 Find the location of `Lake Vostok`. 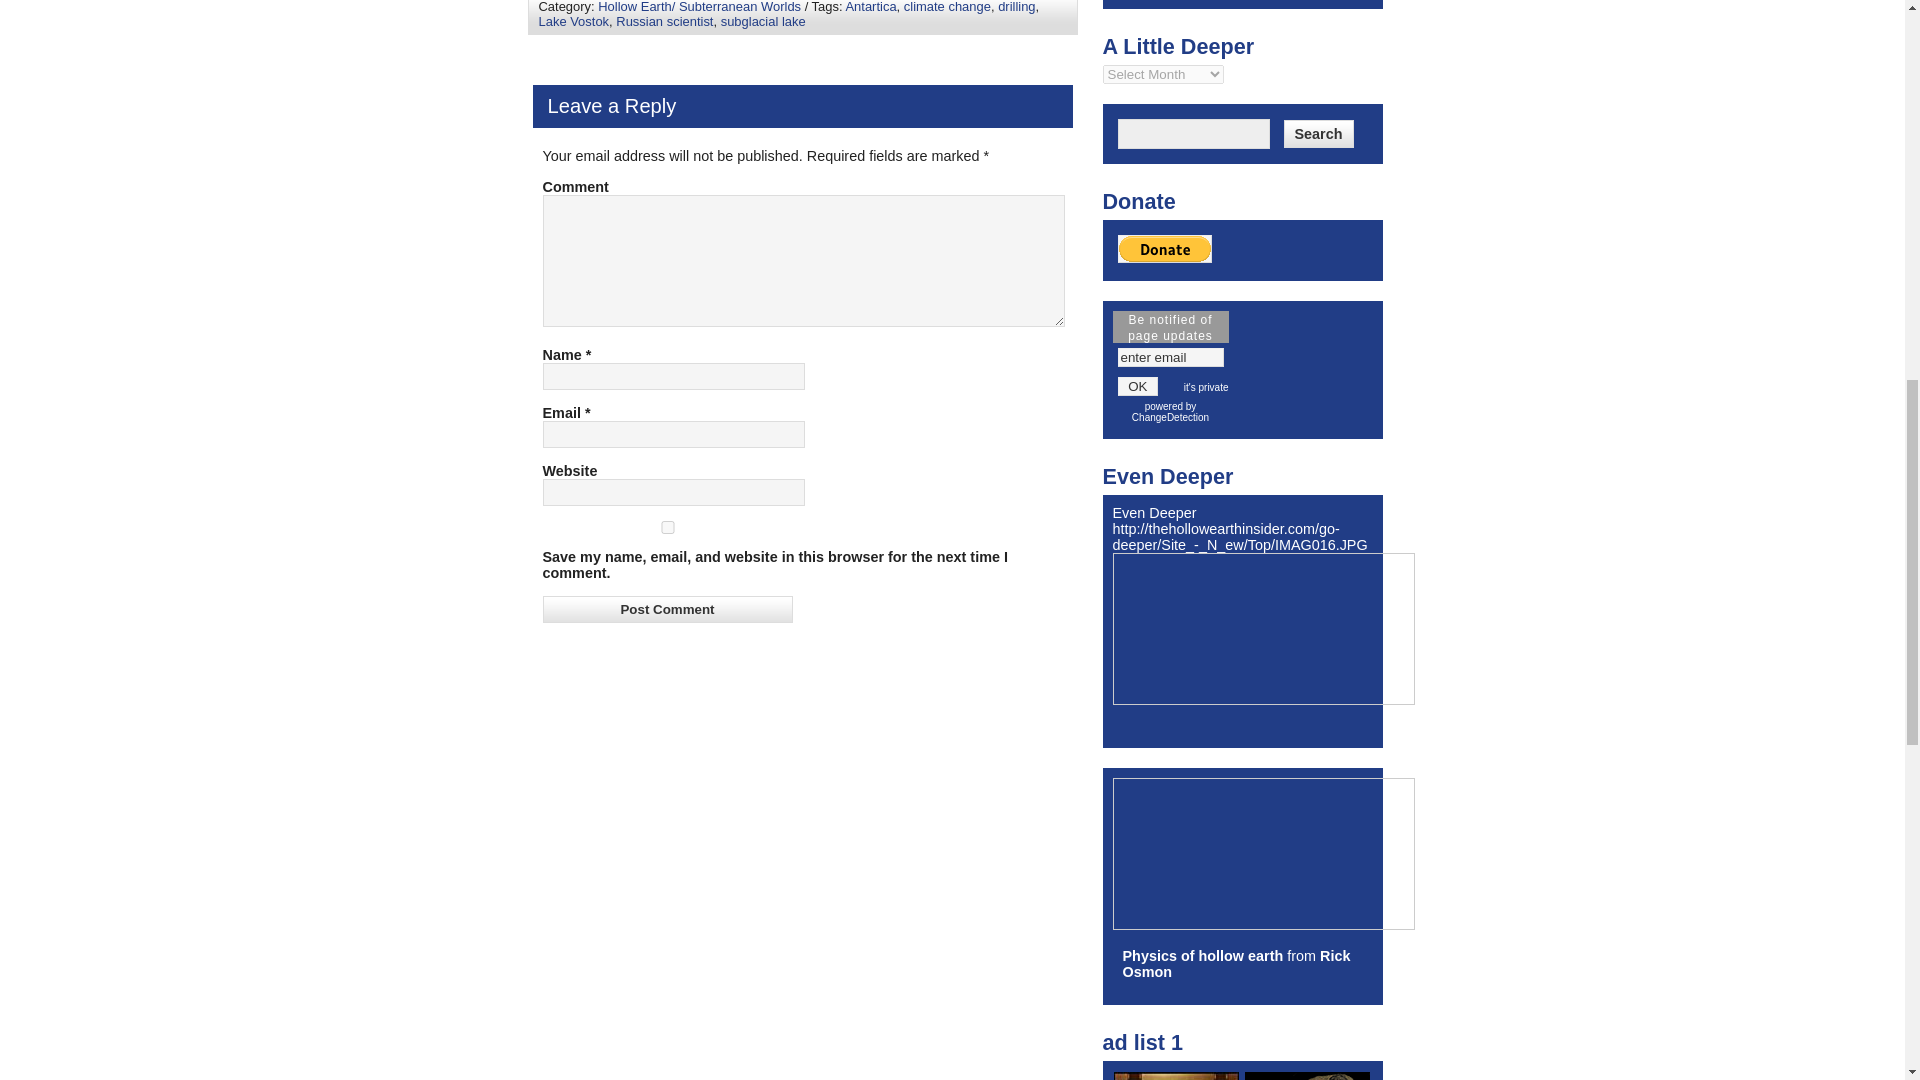

Lake Vostok is located at coordinates (572, 22).